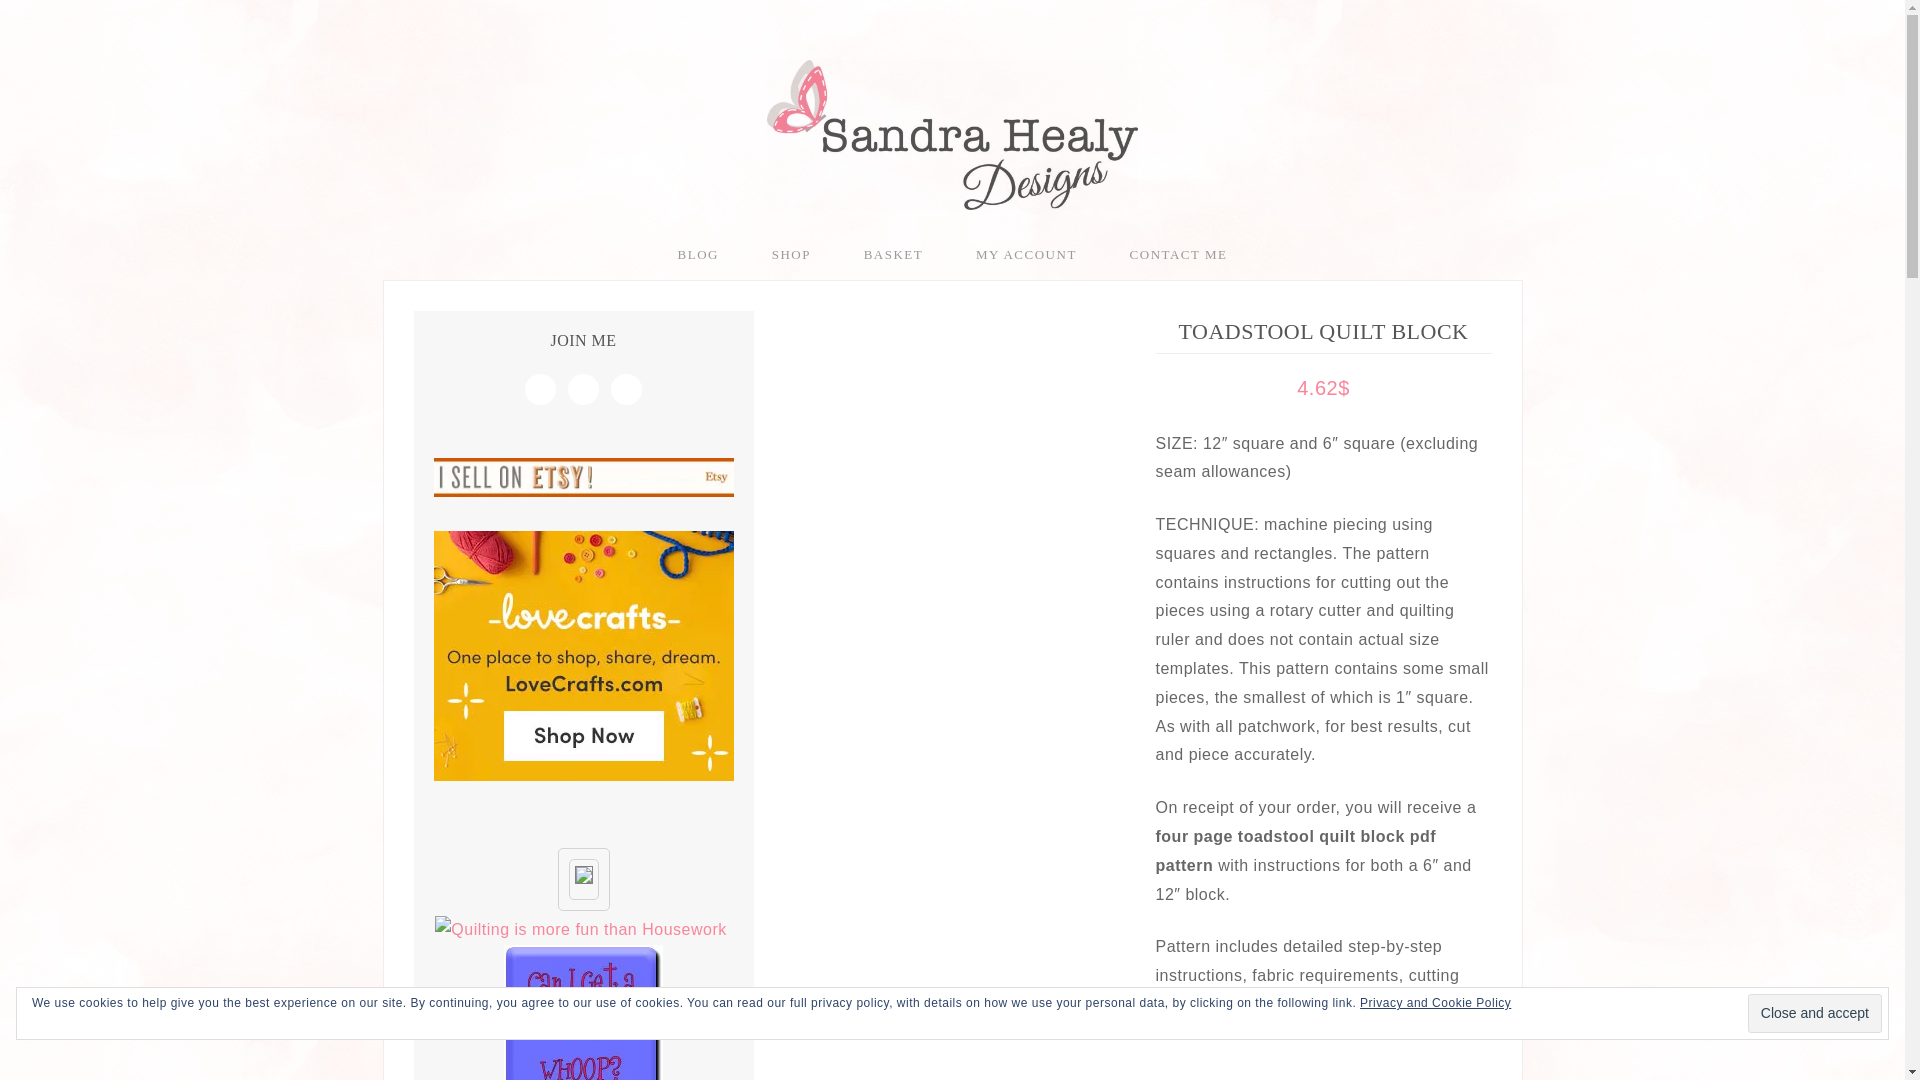  What do you see at coordinates (952, 134) in the screenshot?
I see `SANDRA HEALY DESIGNS QUILT PATTERN DESIGNER` at bounding box center [952, 134].